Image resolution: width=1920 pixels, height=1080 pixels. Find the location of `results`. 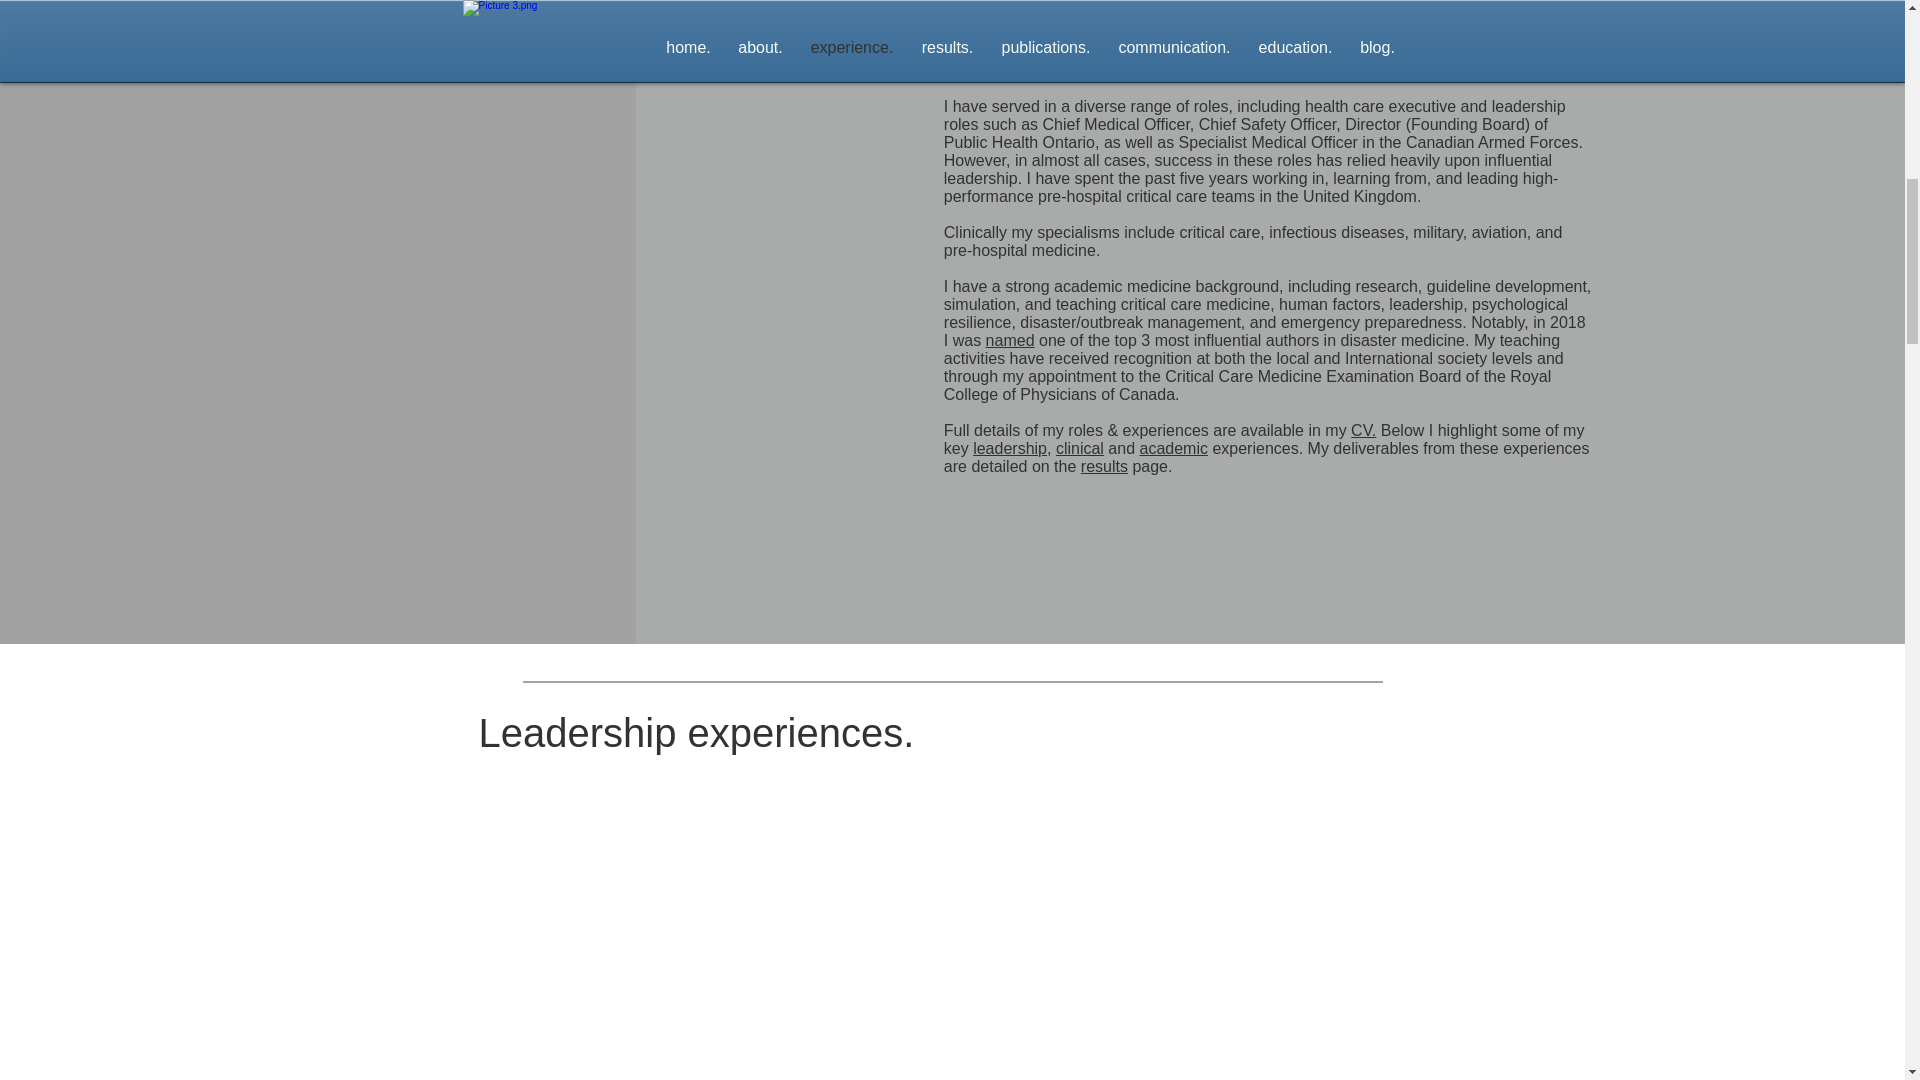

results is located at coordinates (1104, 466).